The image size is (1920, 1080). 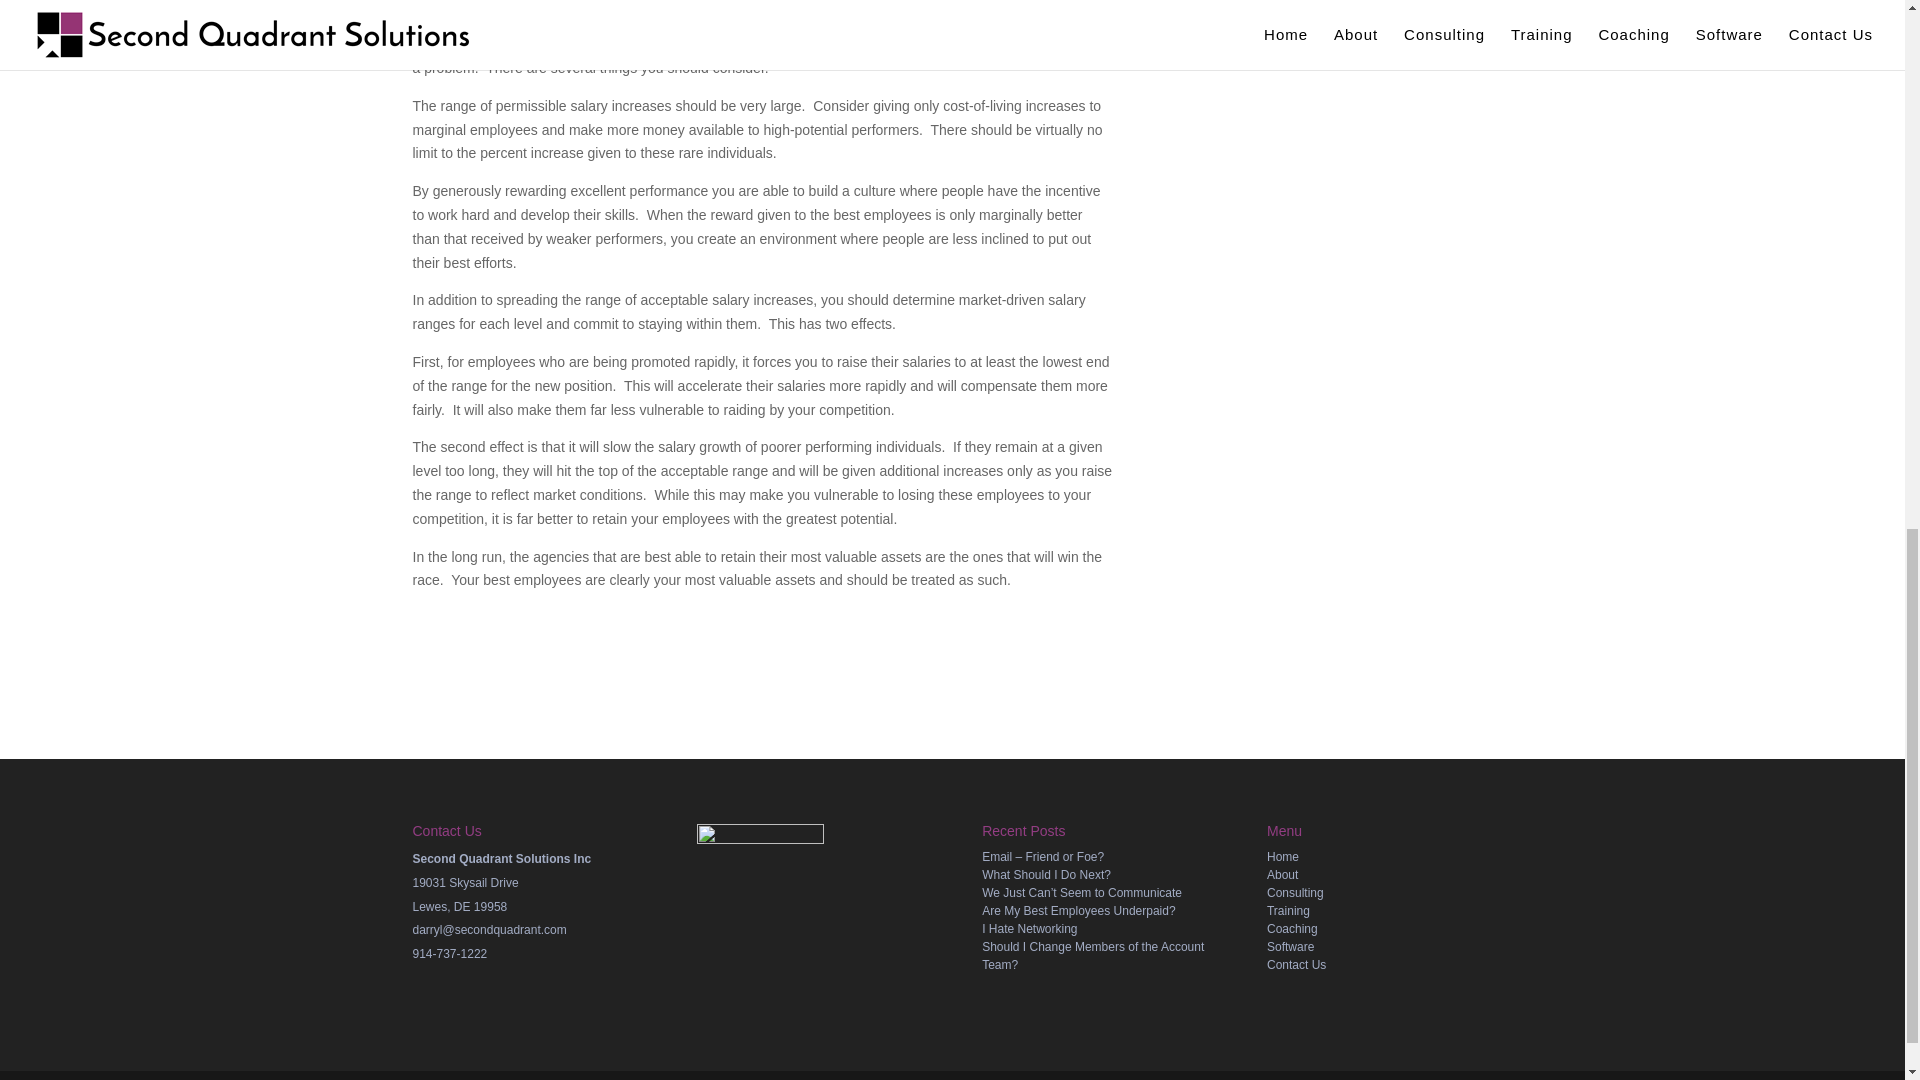 I want to click on Training, so click(x=1288, y=910).